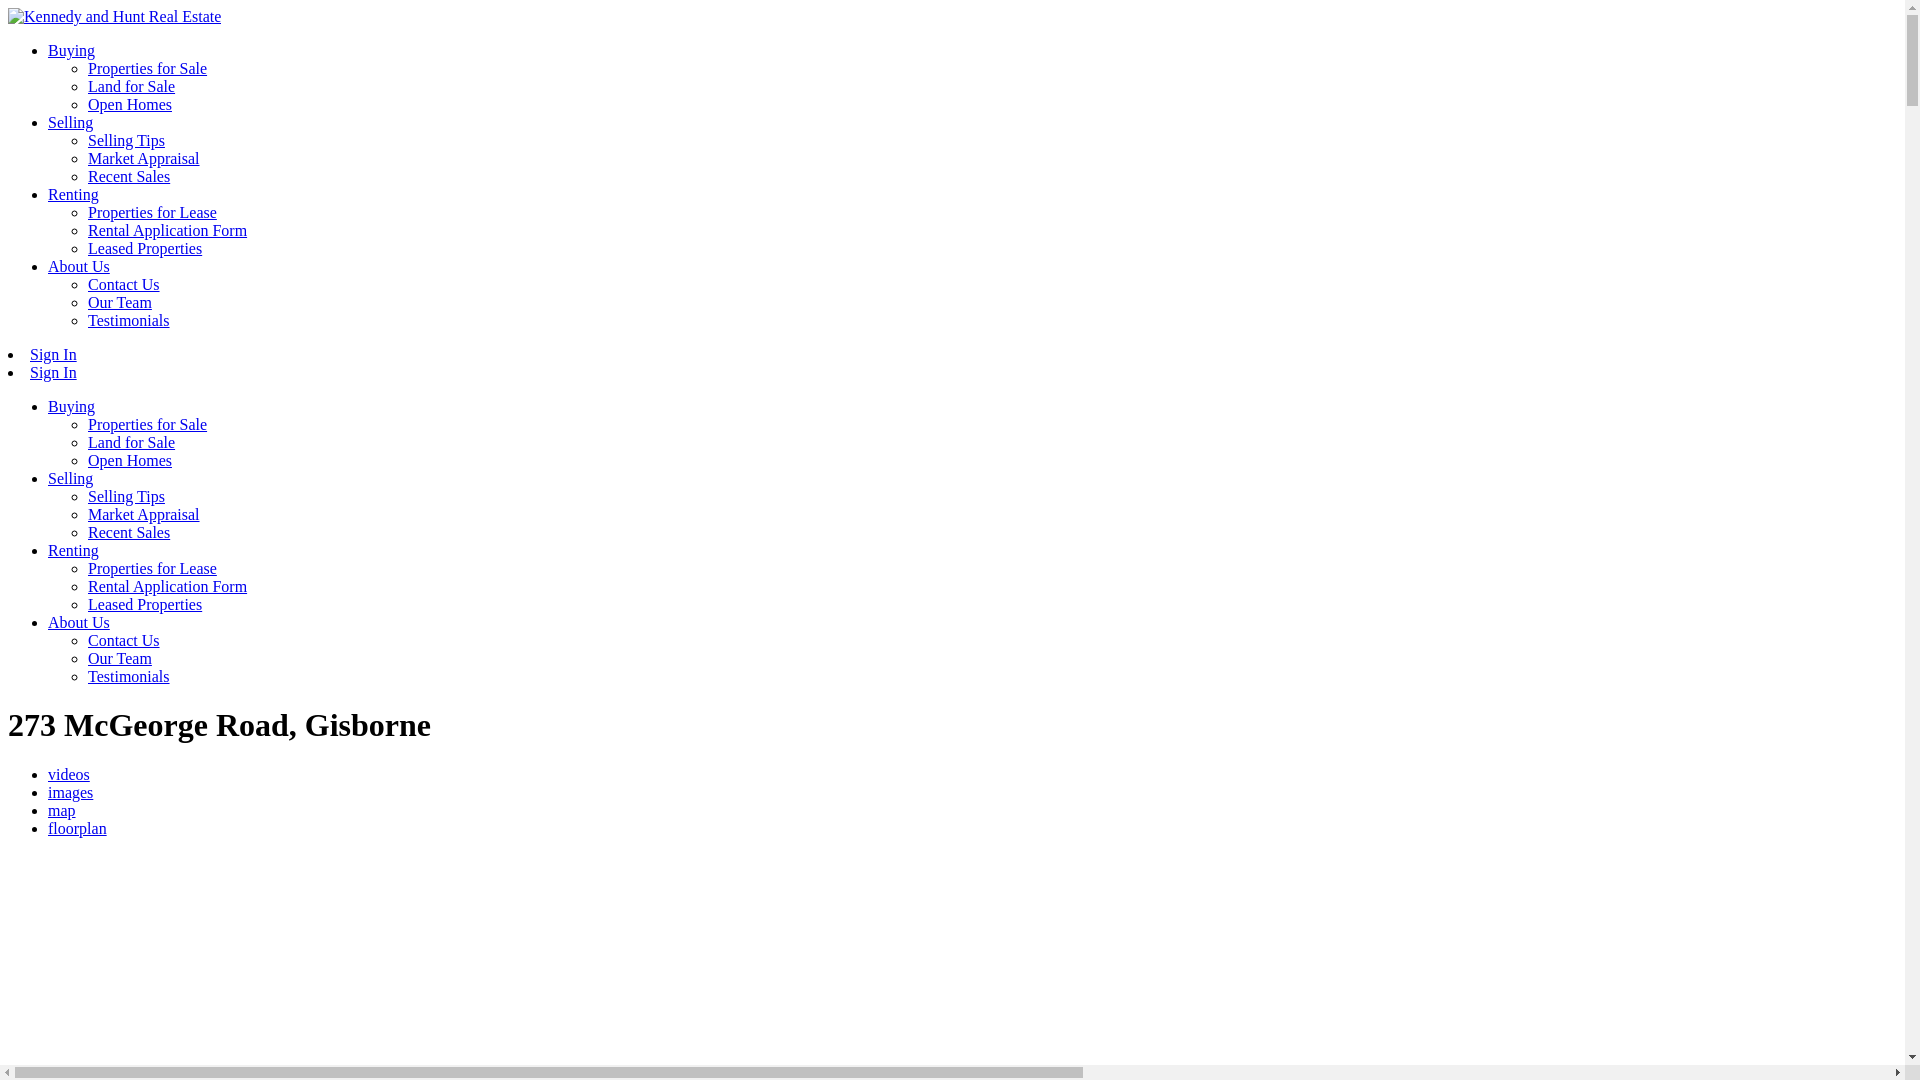 This screenshot has height=1080, width=1920. Describe the element at coordinates (70, 792) in the screenshot. I see `images` at that location.